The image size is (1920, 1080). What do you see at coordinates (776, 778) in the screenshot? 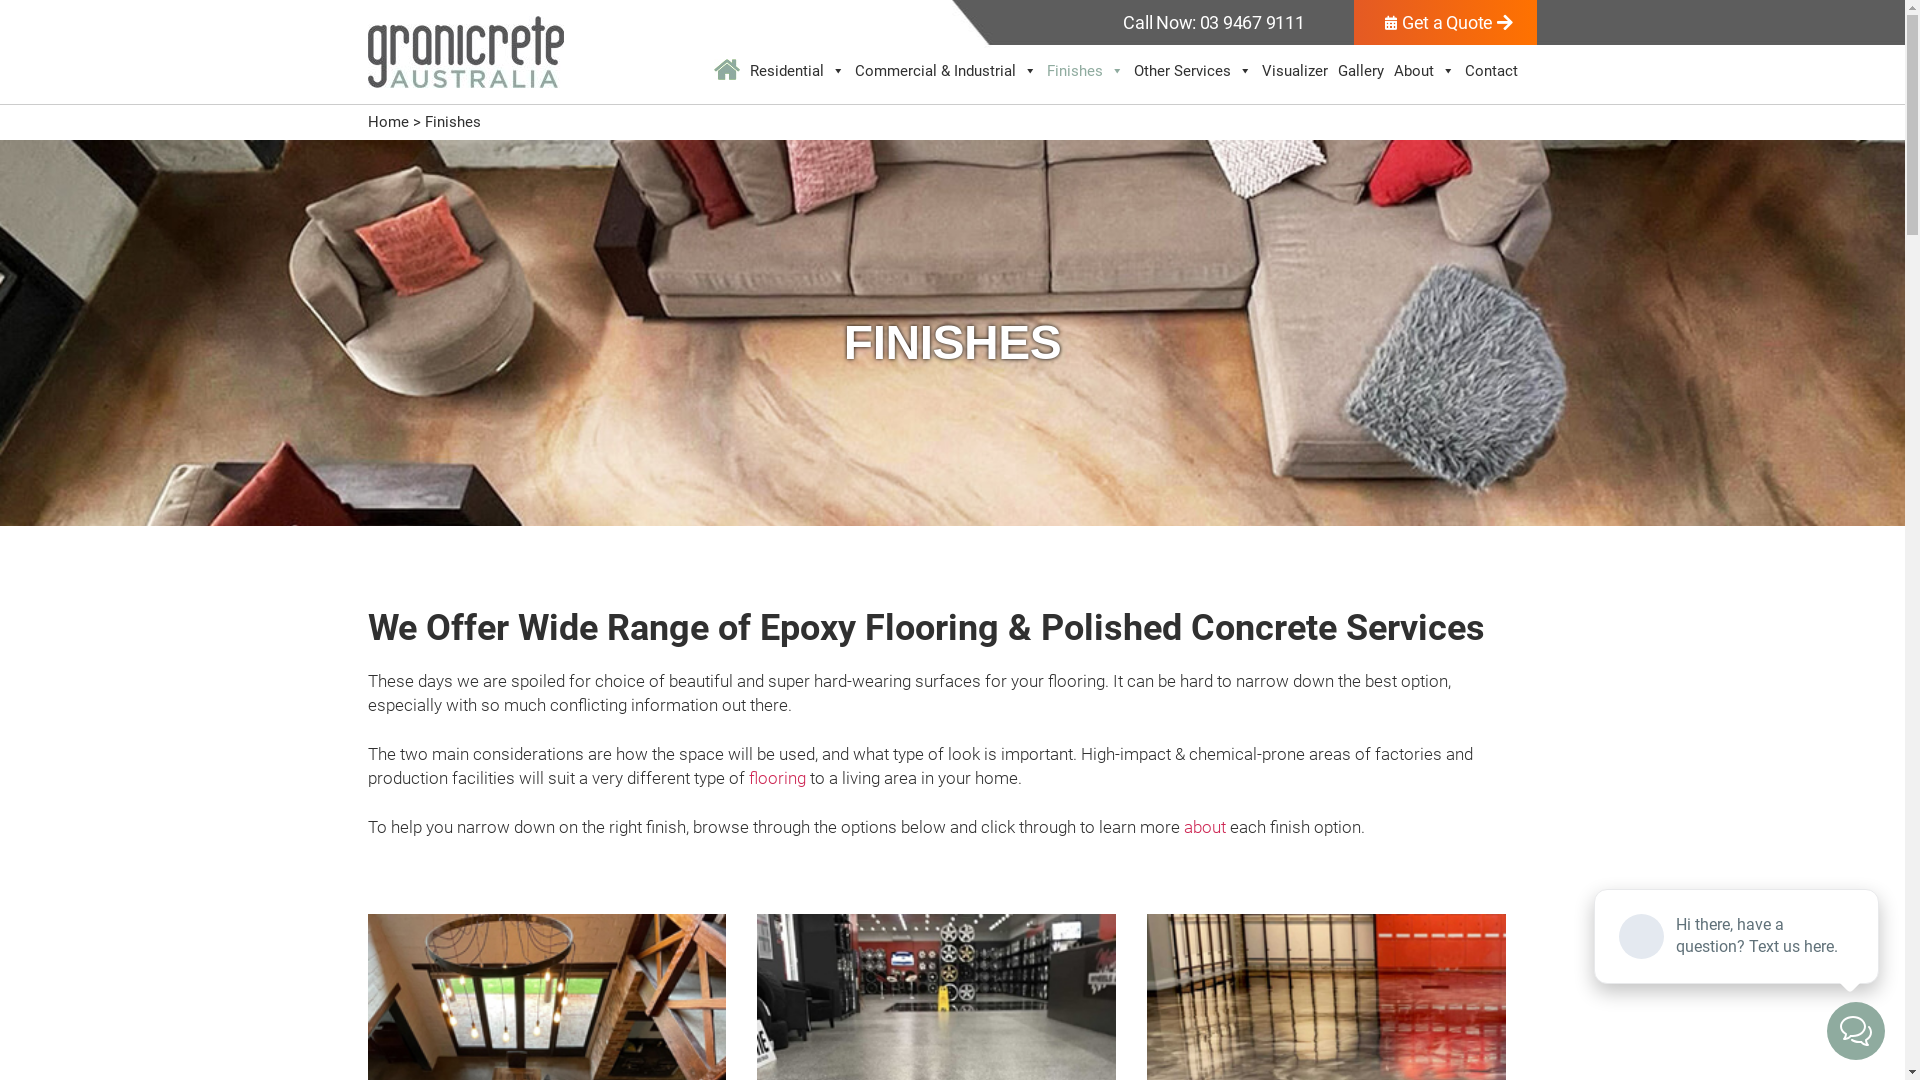
I see `flooring` at bounding box center [776, 778].